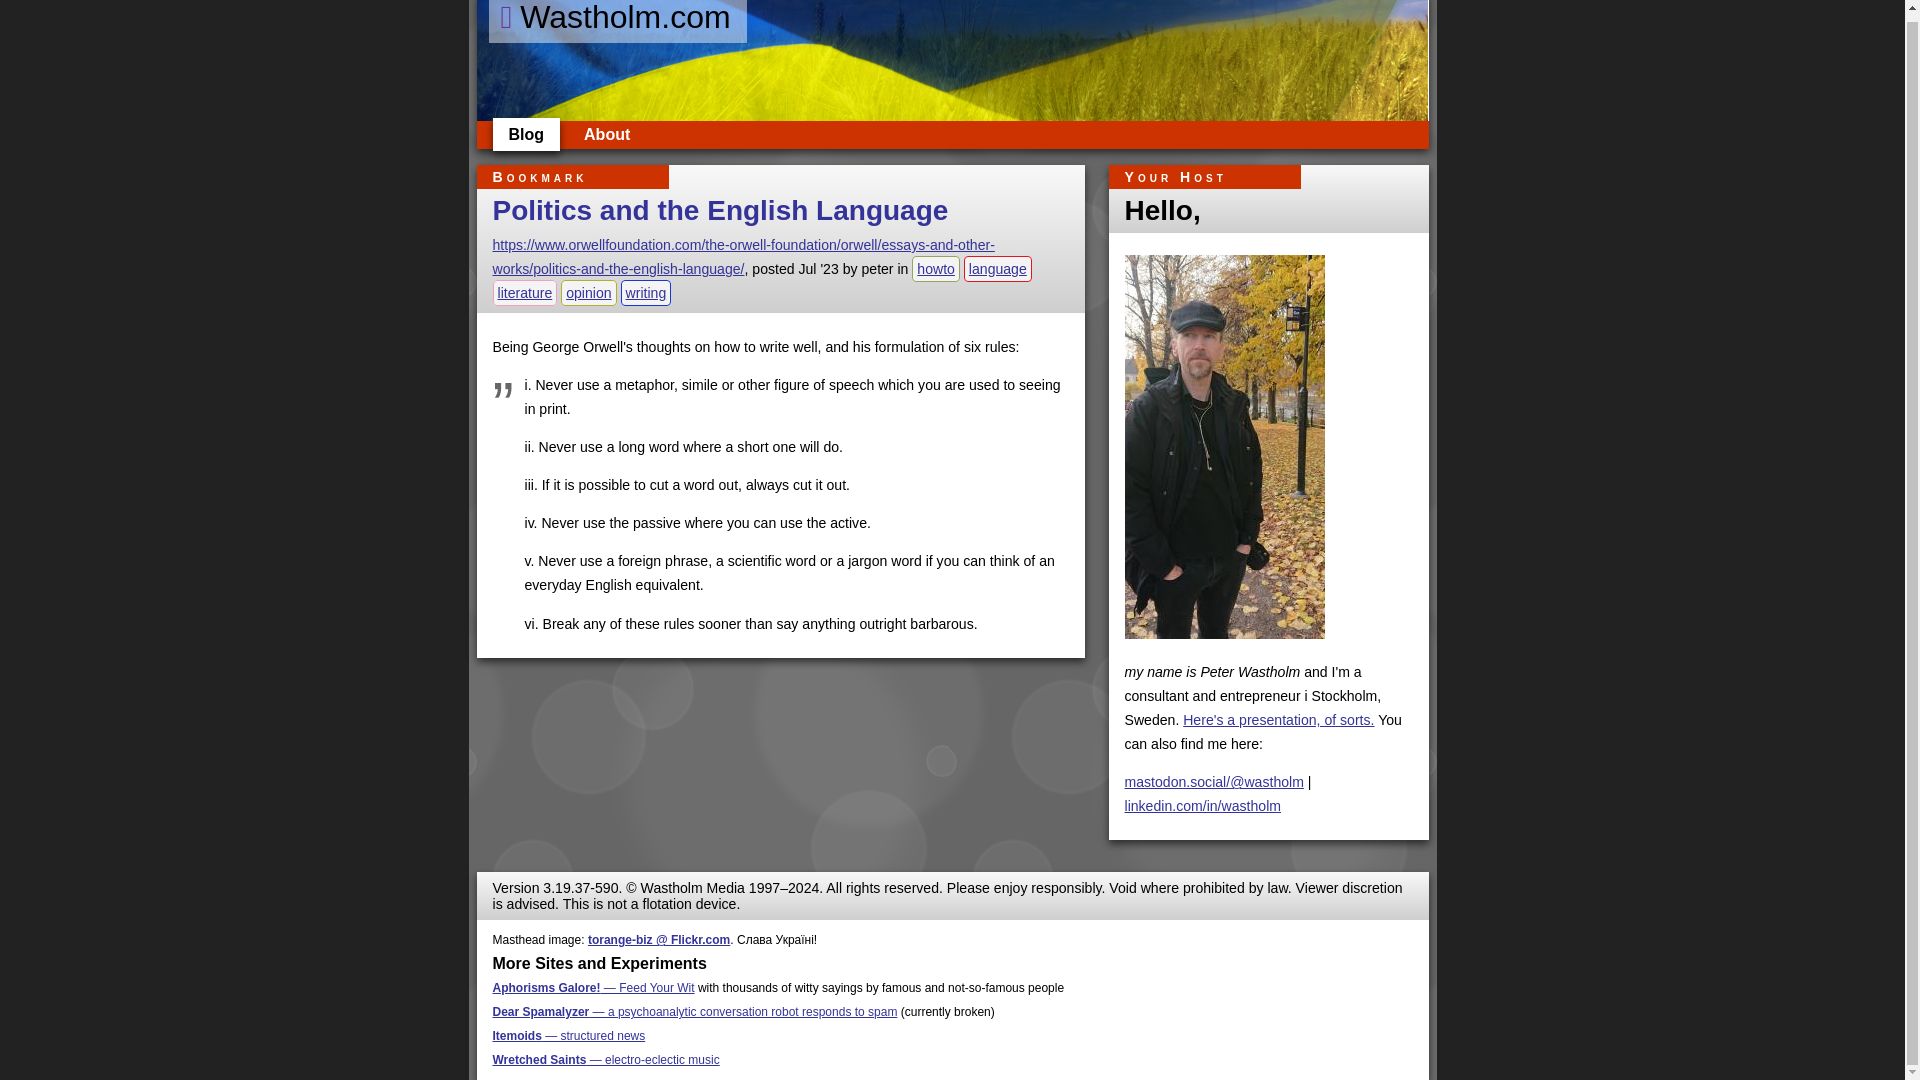 The width and height of the screenshot is (1920, 1080). What do you see at coordinates (646, 292) in the screenshot?
I see `writing` at bounding box center [646, 292].